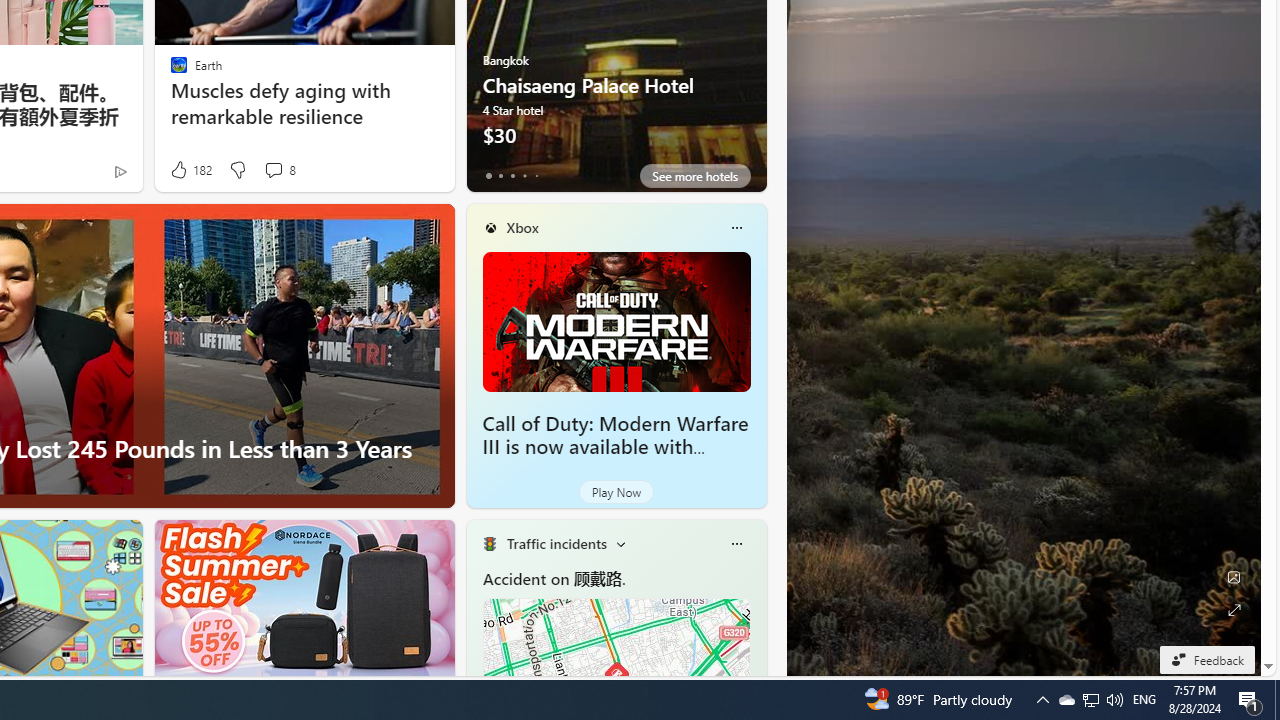 Image resolution: width=1280 pixels, height=720 pixels. Describe the element at coordinates (736, 544) in the screenshot. I see `Class: icon-img` at that location.